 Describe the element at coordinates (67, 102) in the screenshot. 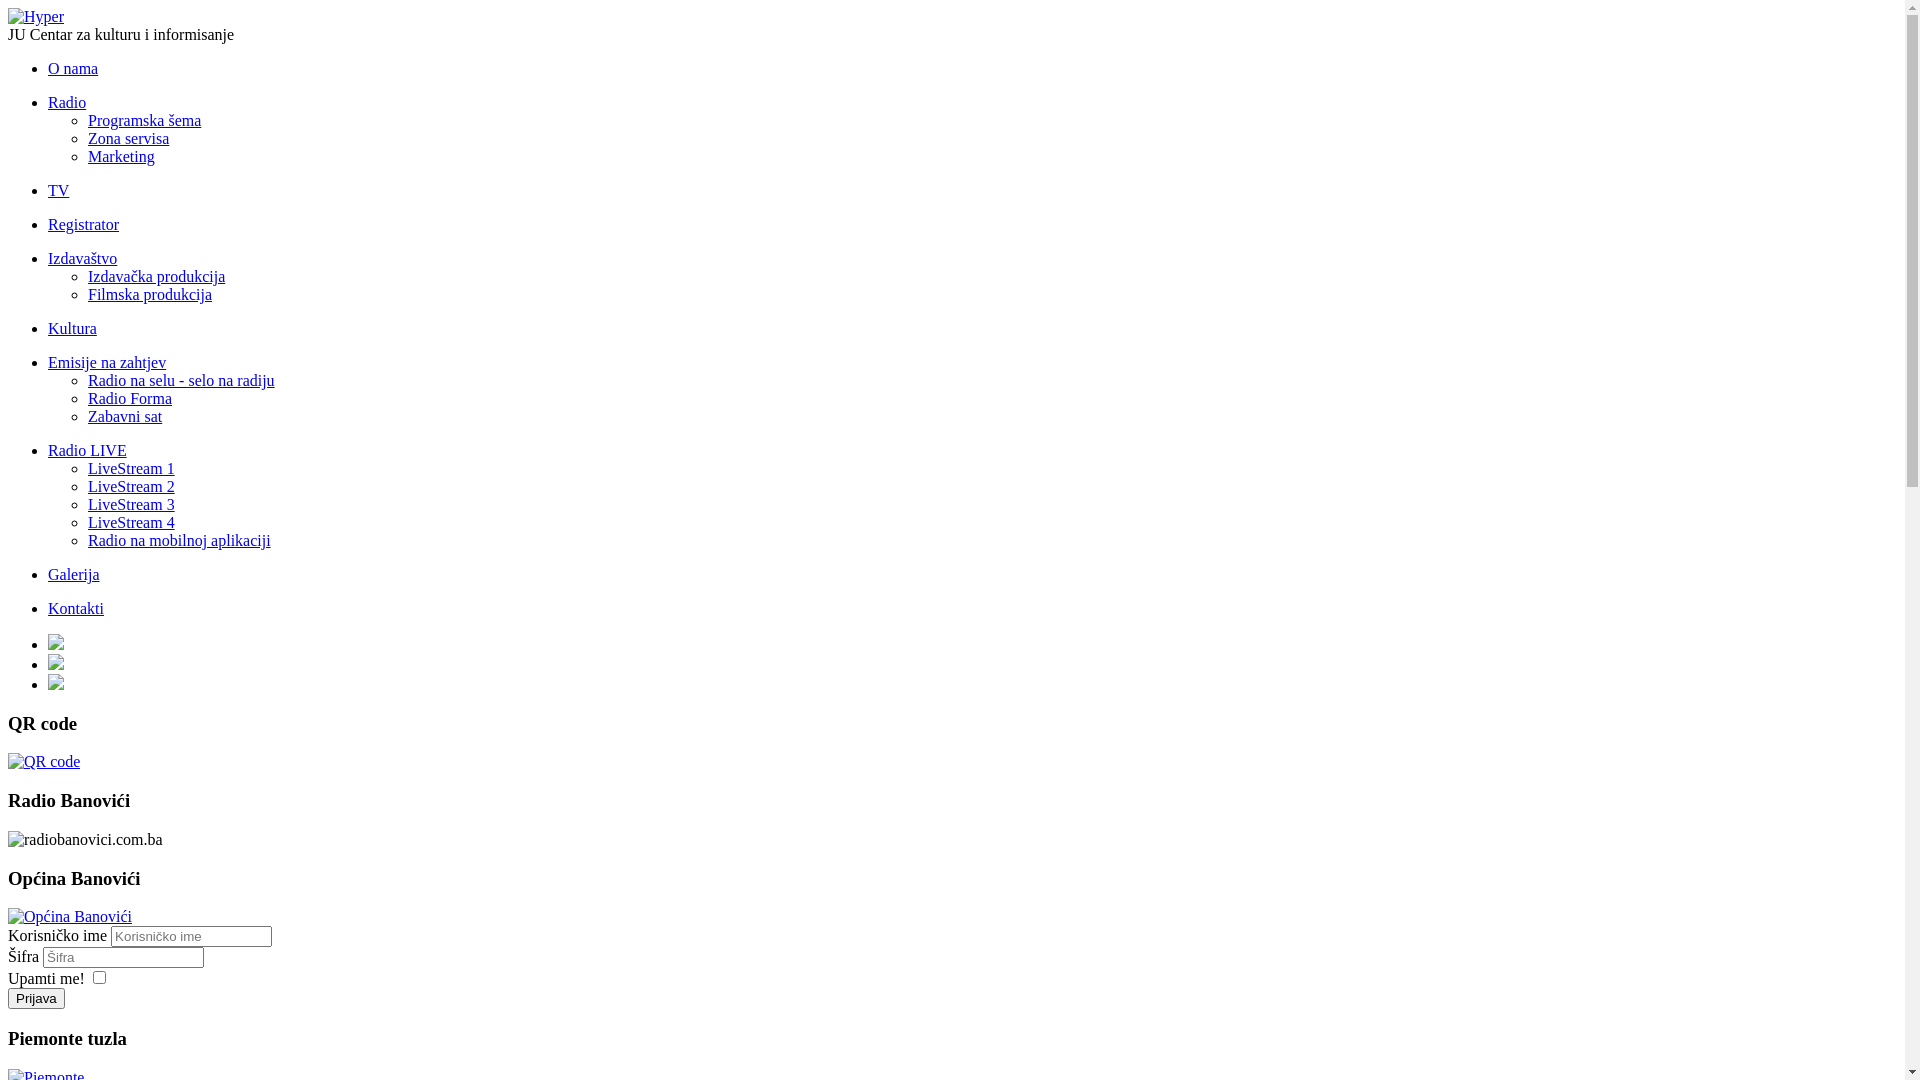

I see `Radio` at that location.